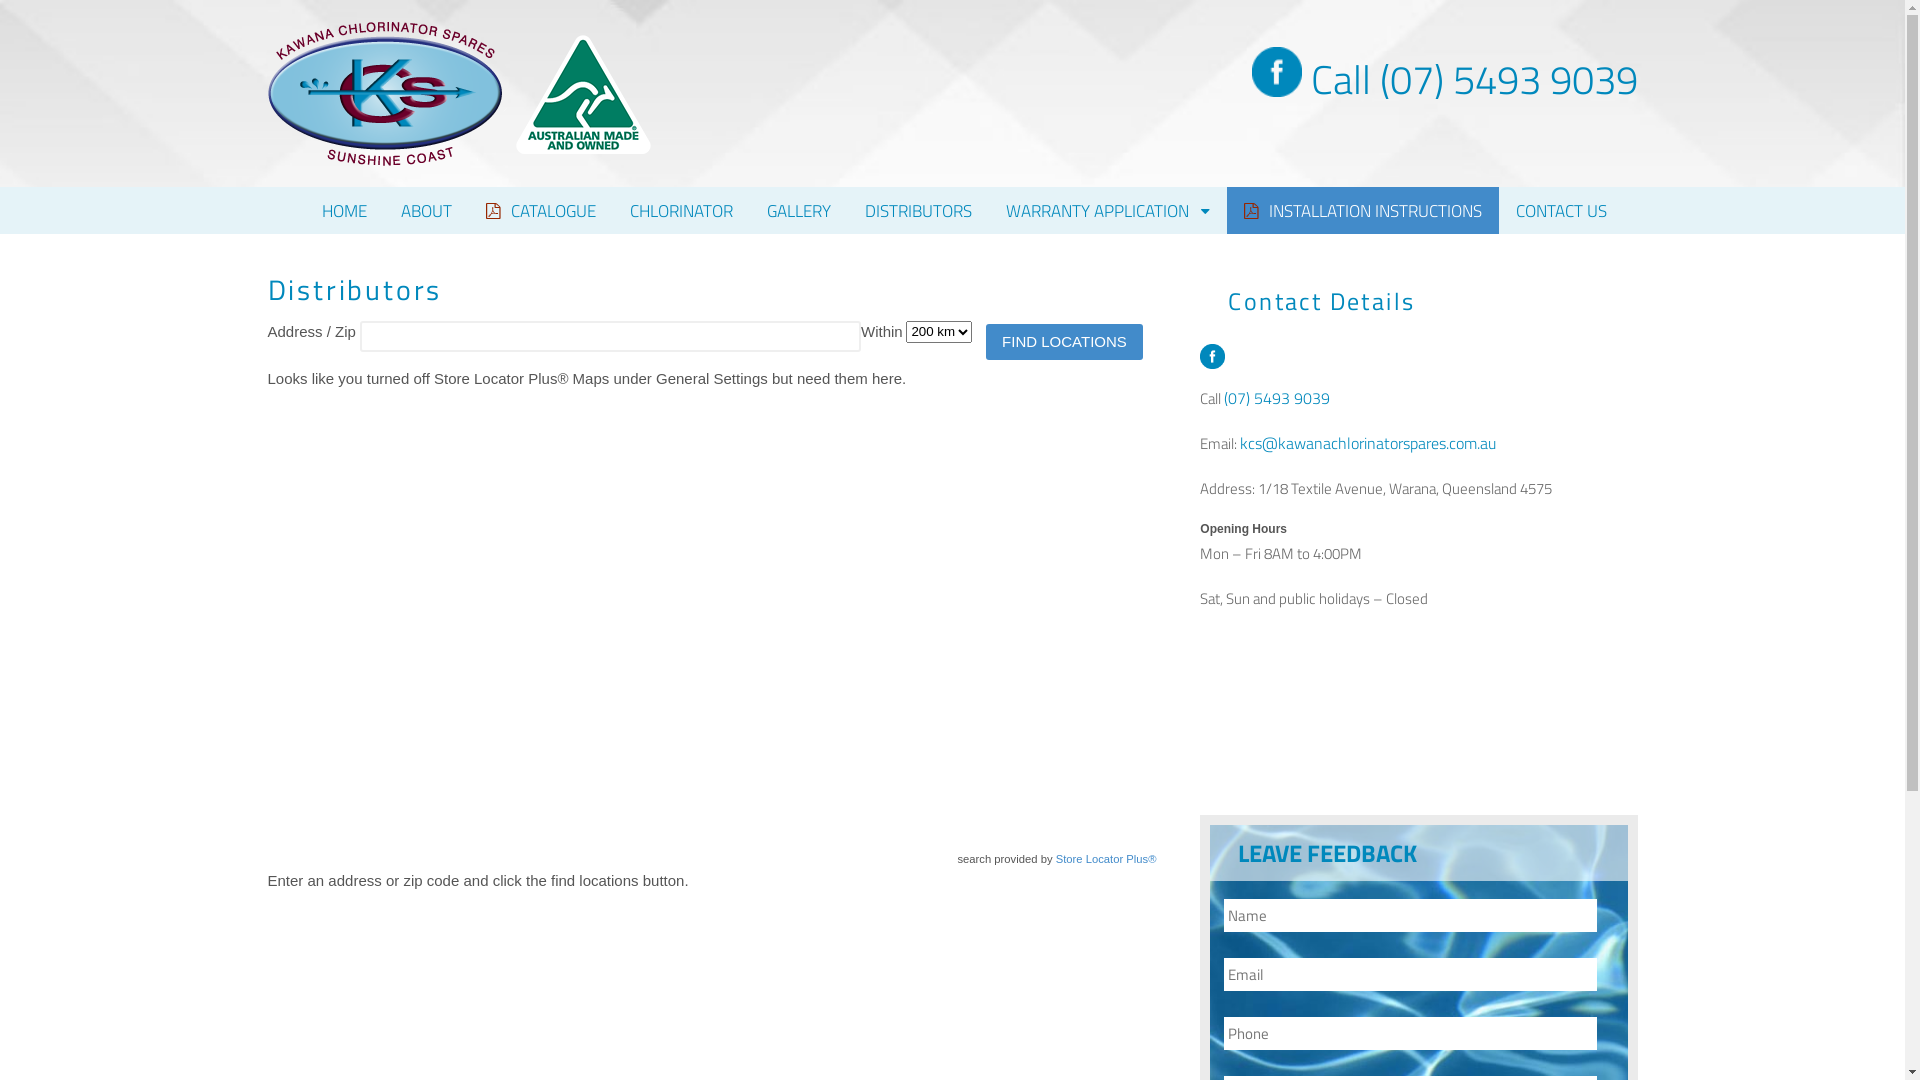 The width and height of the screenshot is (1920, 1080). What do you see at coordinates (918, 210) in the screenshot?
I see `DISTRIBUTORS` at bounding box center [918, 210].